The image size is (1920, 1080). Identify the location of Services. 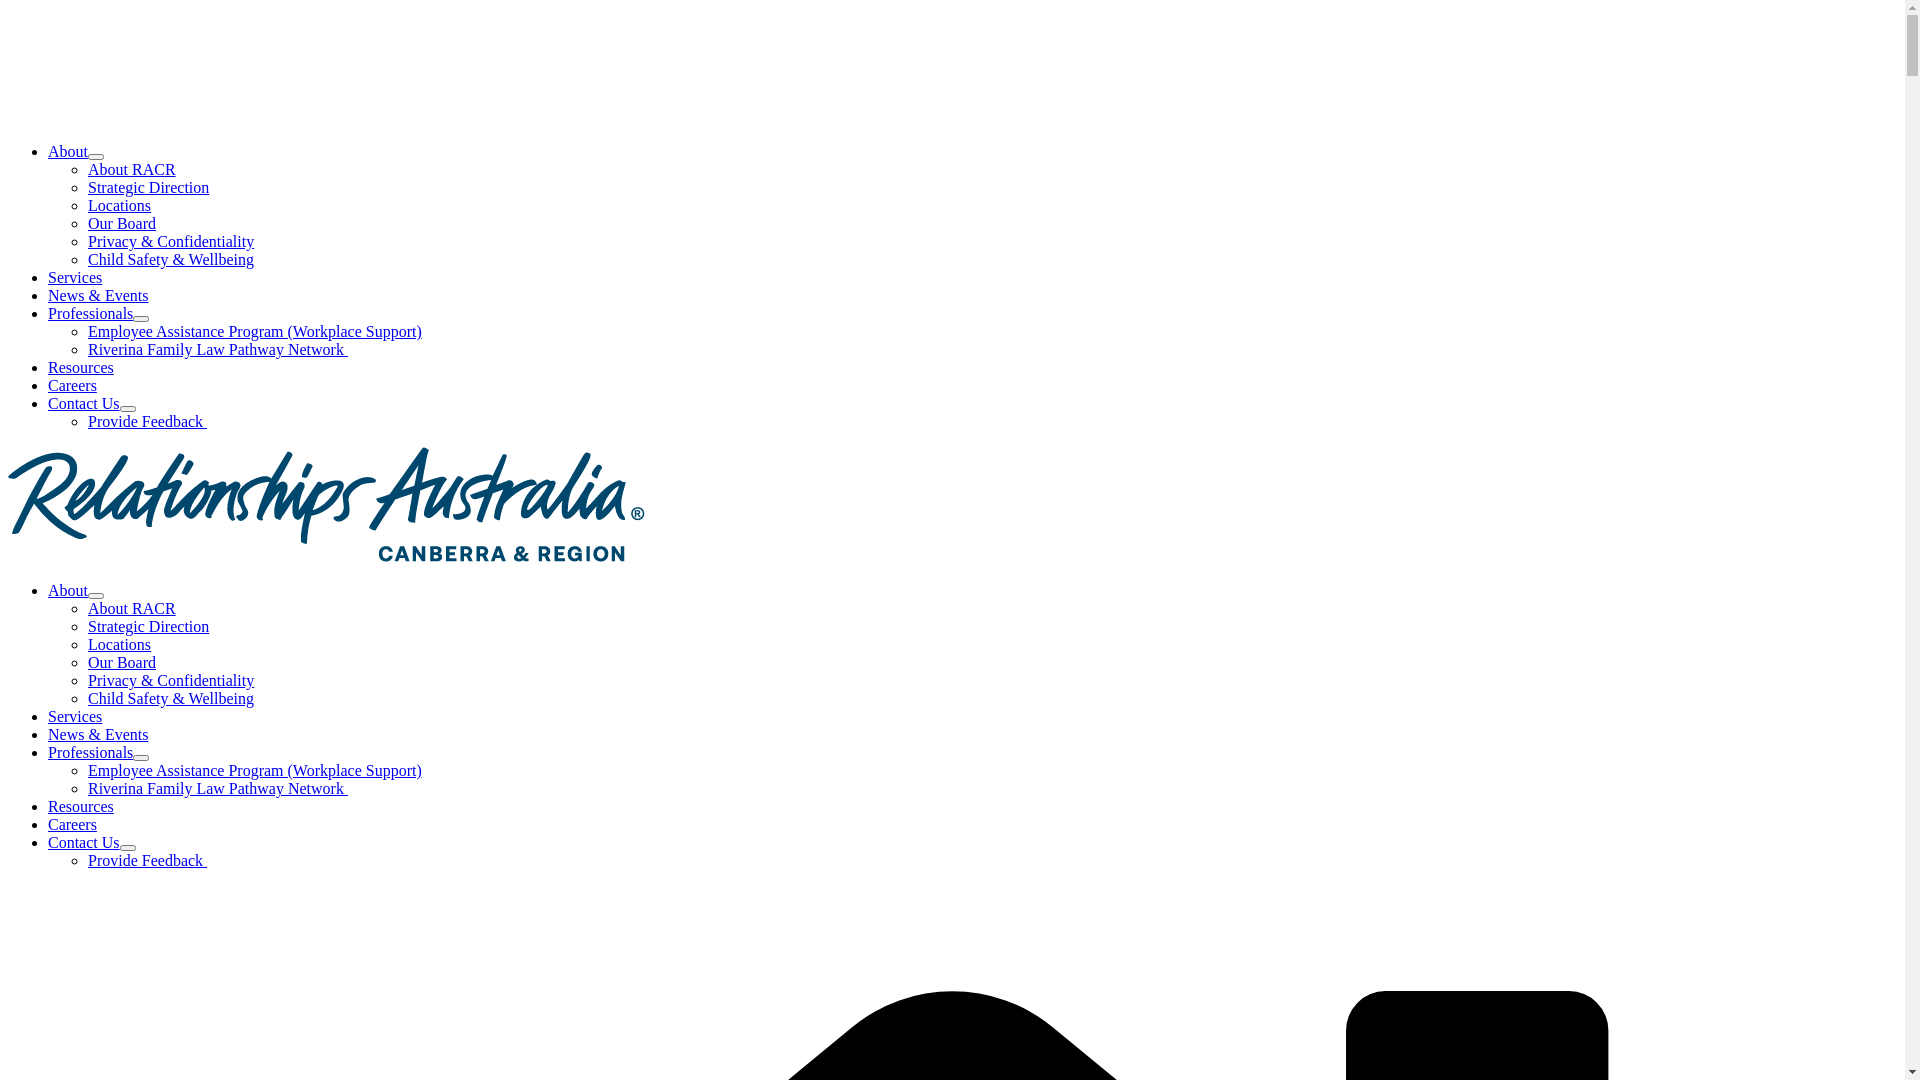
(75, 716).